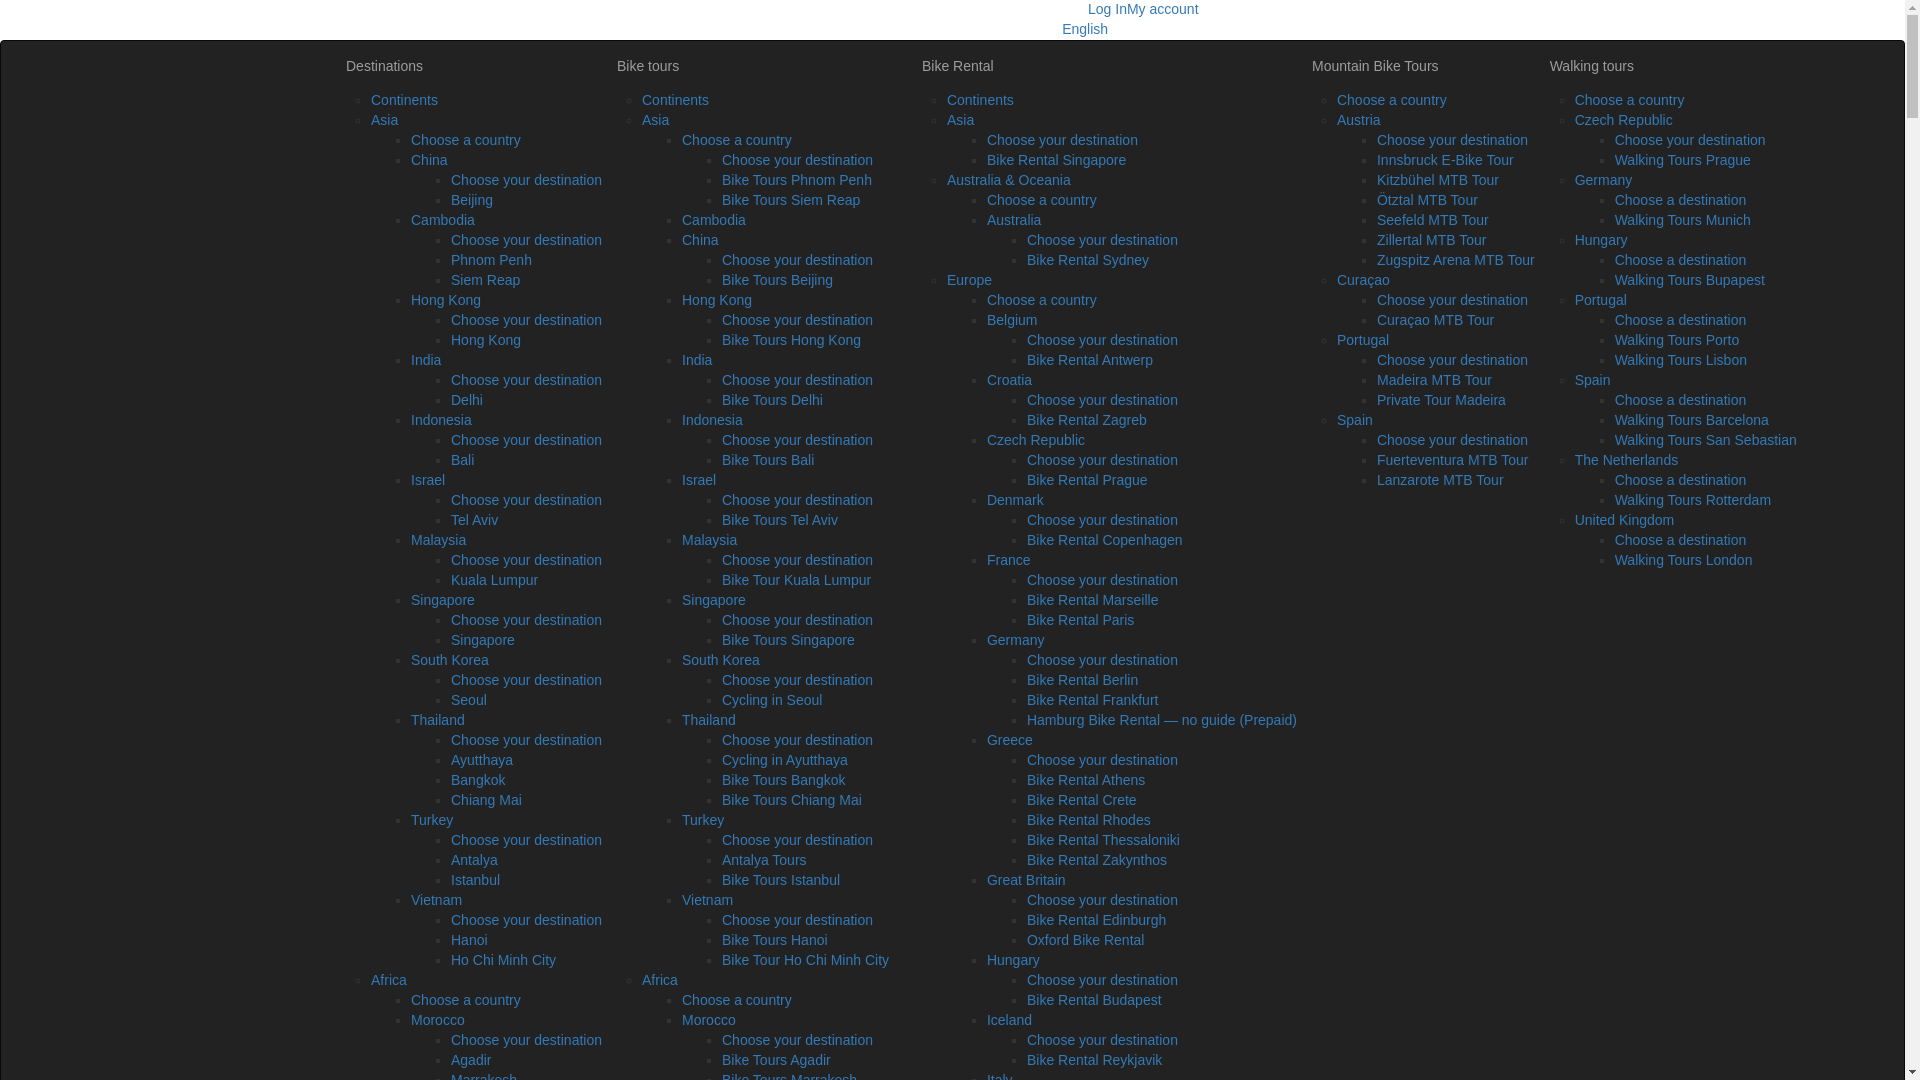  I want to click on China, so click(428, 160).